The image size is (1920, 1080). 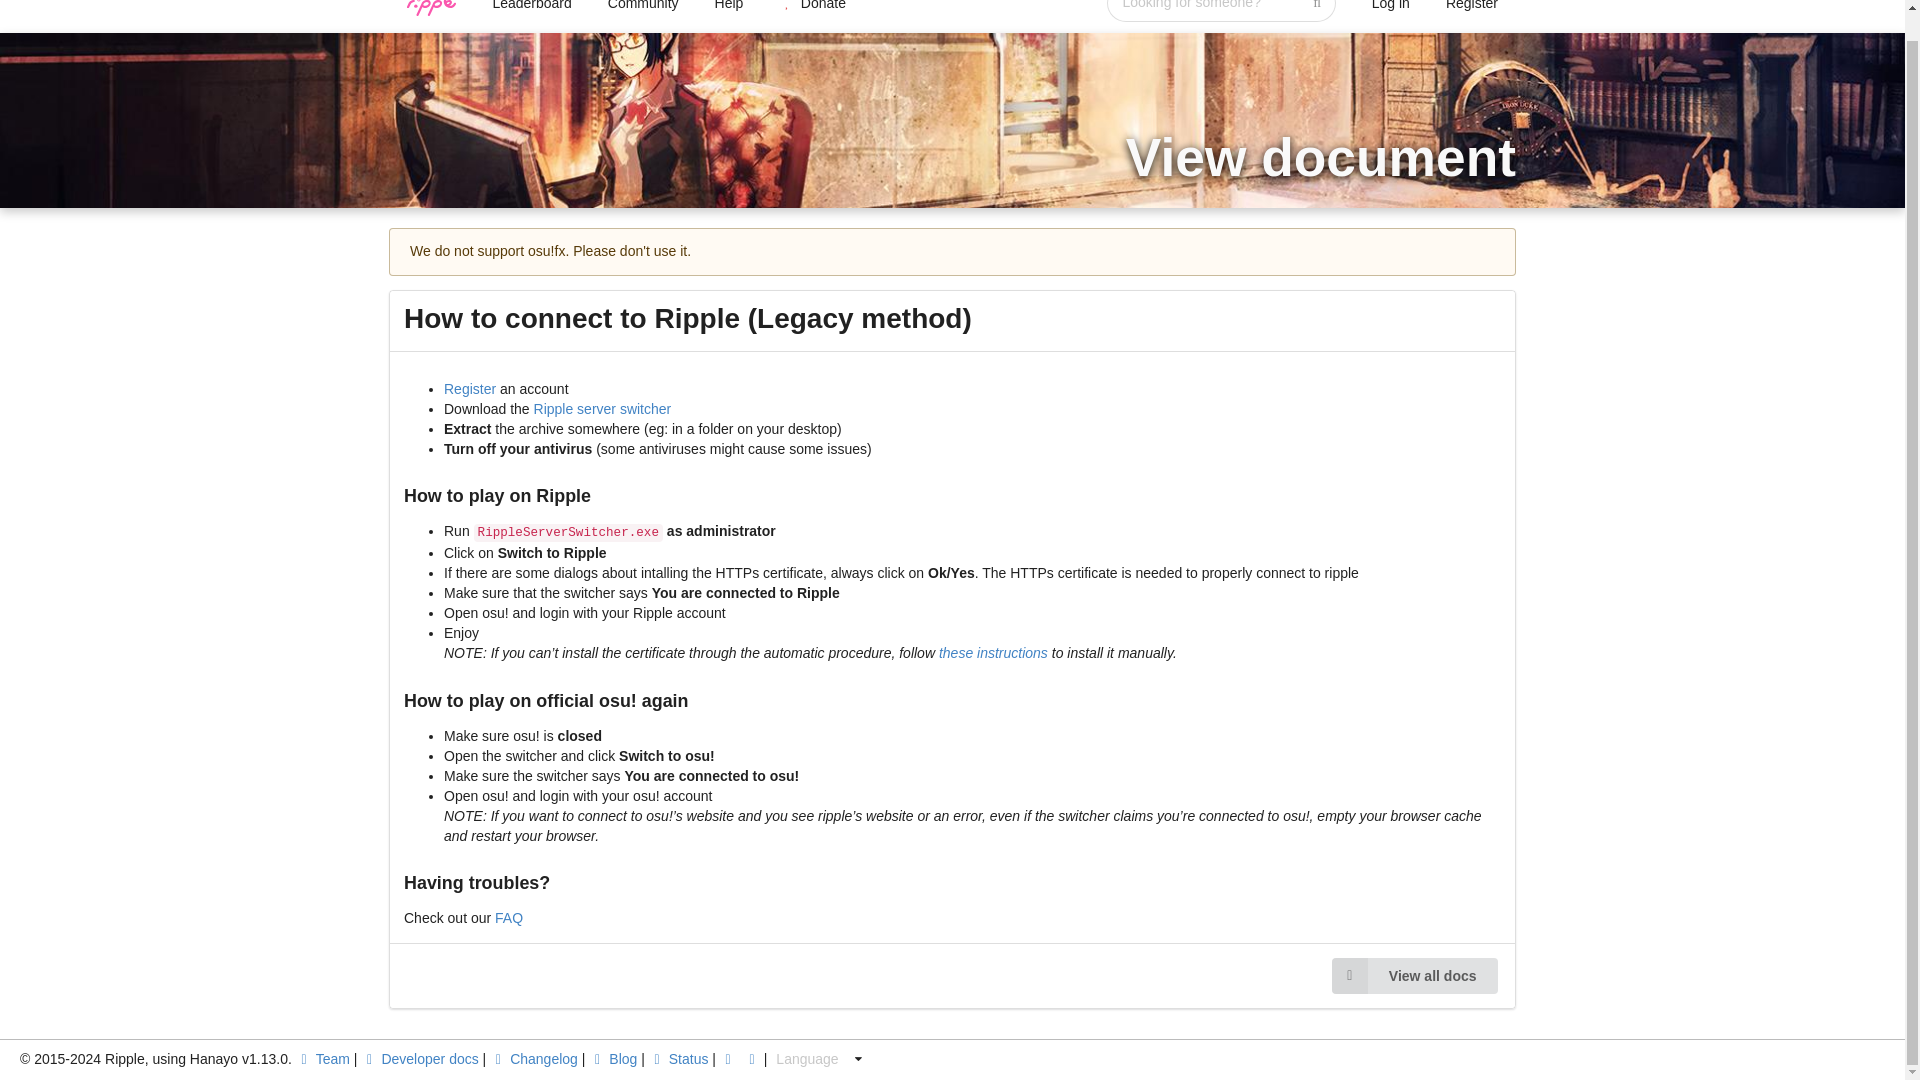 I want to click on Who is working on this thing?, so click(x=322, y=1058).